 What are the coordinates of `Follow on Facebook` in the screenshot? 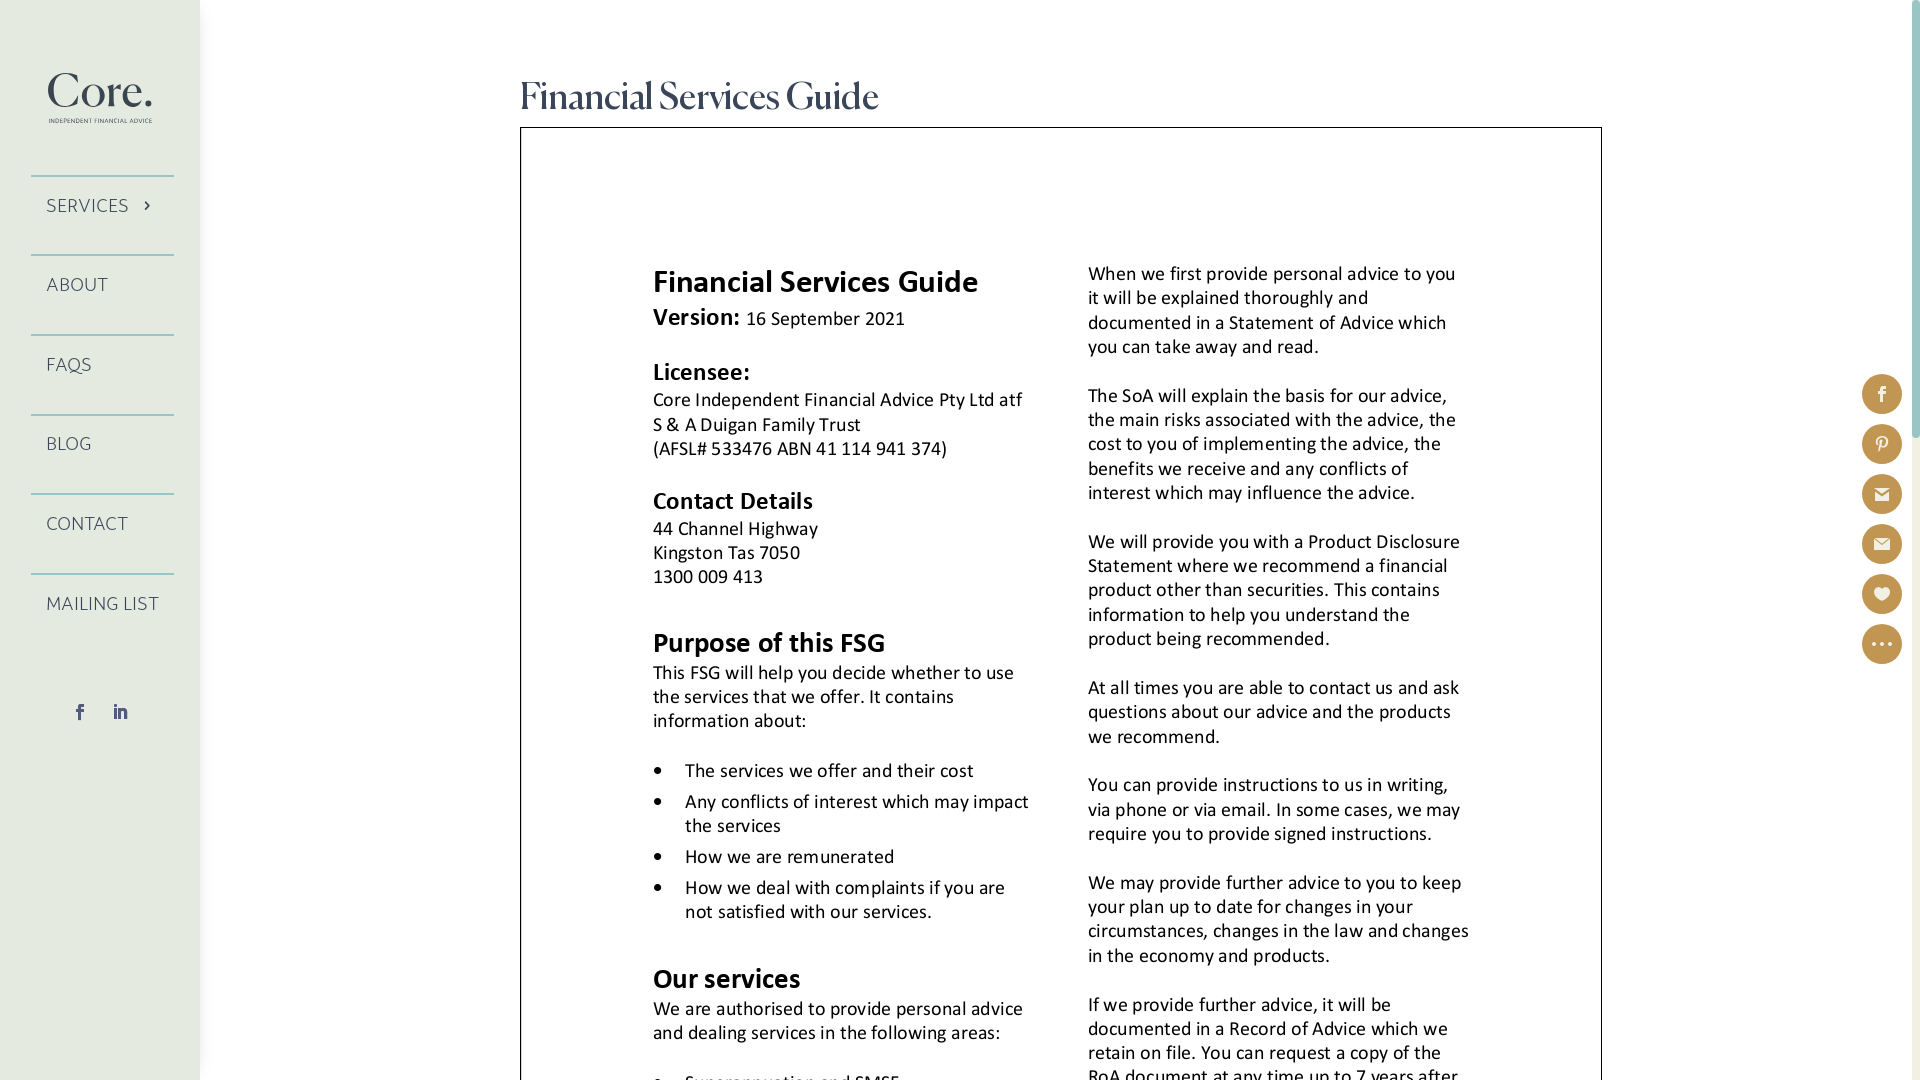 It's located at (80, 712).